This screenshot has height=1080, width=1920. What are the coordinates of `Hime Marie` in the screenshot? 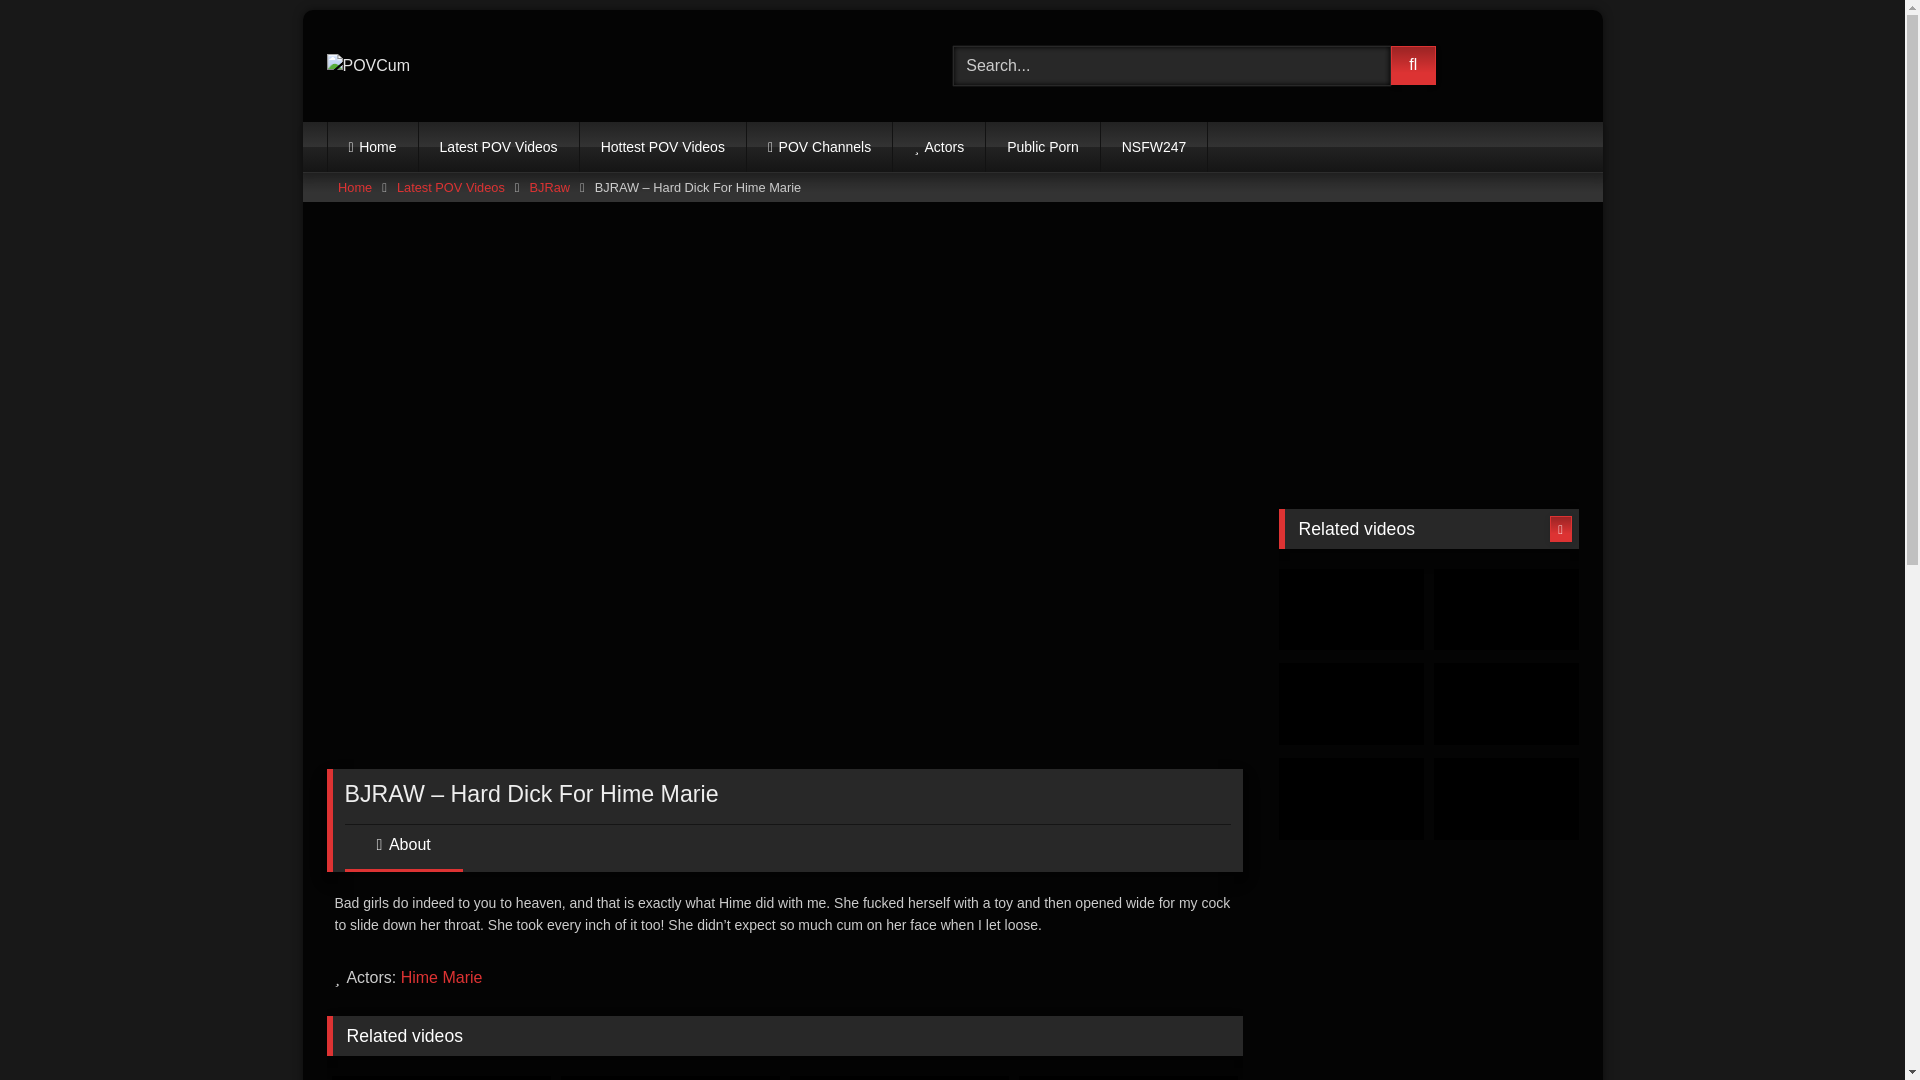 It's located at (442, 977).